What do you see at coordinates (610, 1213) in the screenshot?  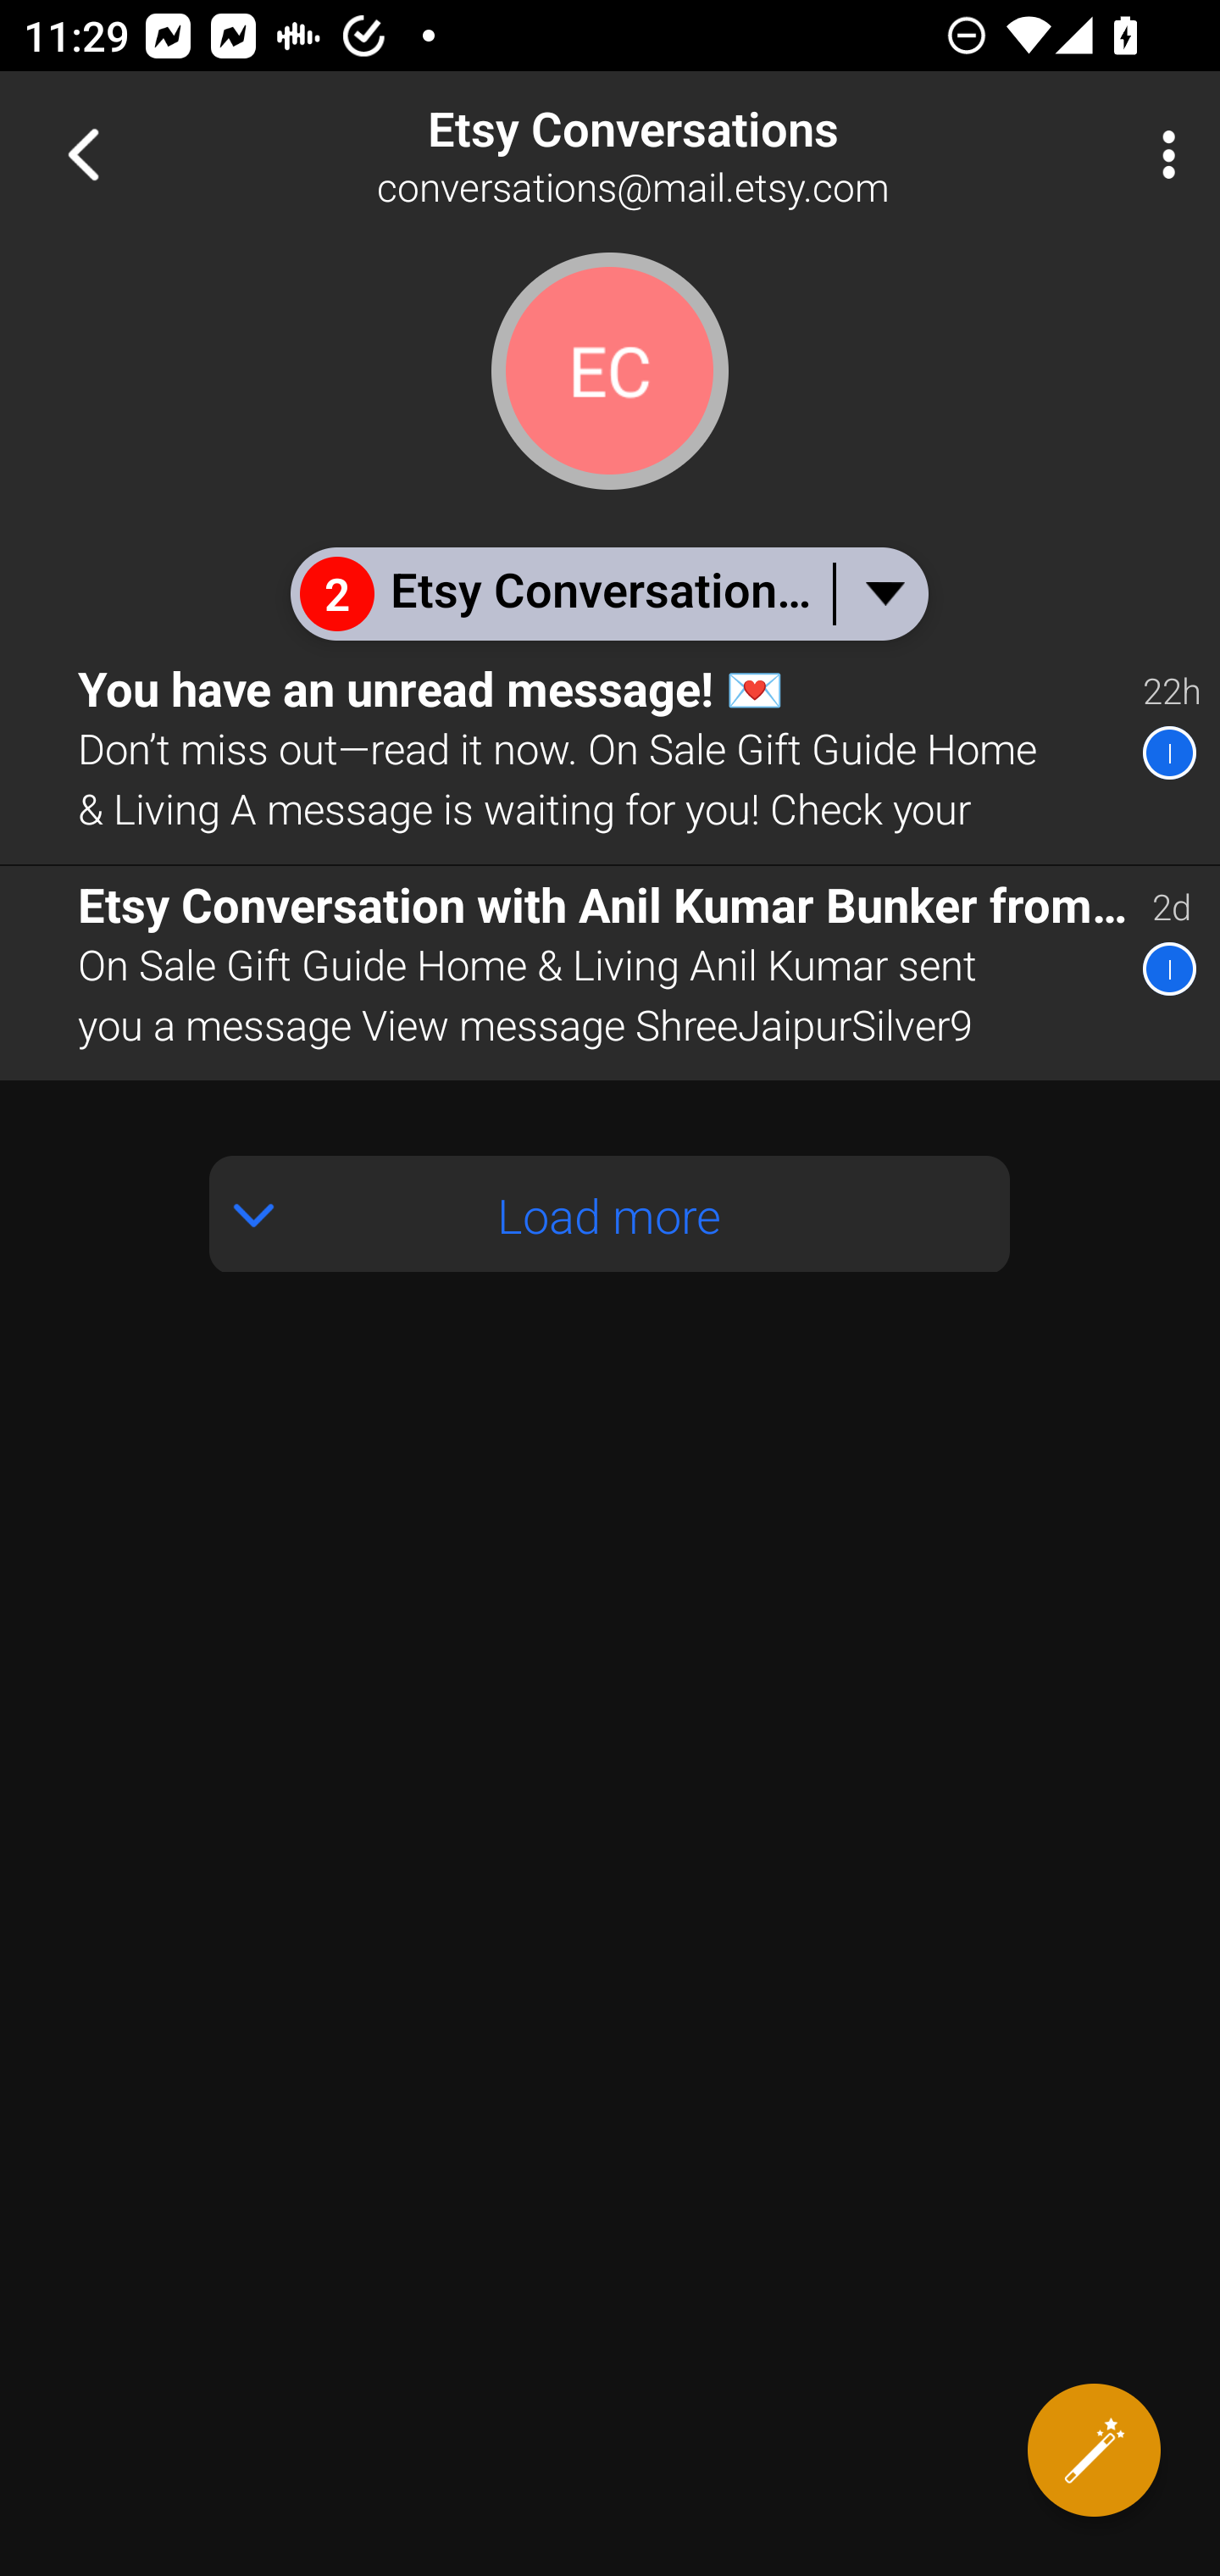 I see `Load more` at bounding box center [610, 1213].